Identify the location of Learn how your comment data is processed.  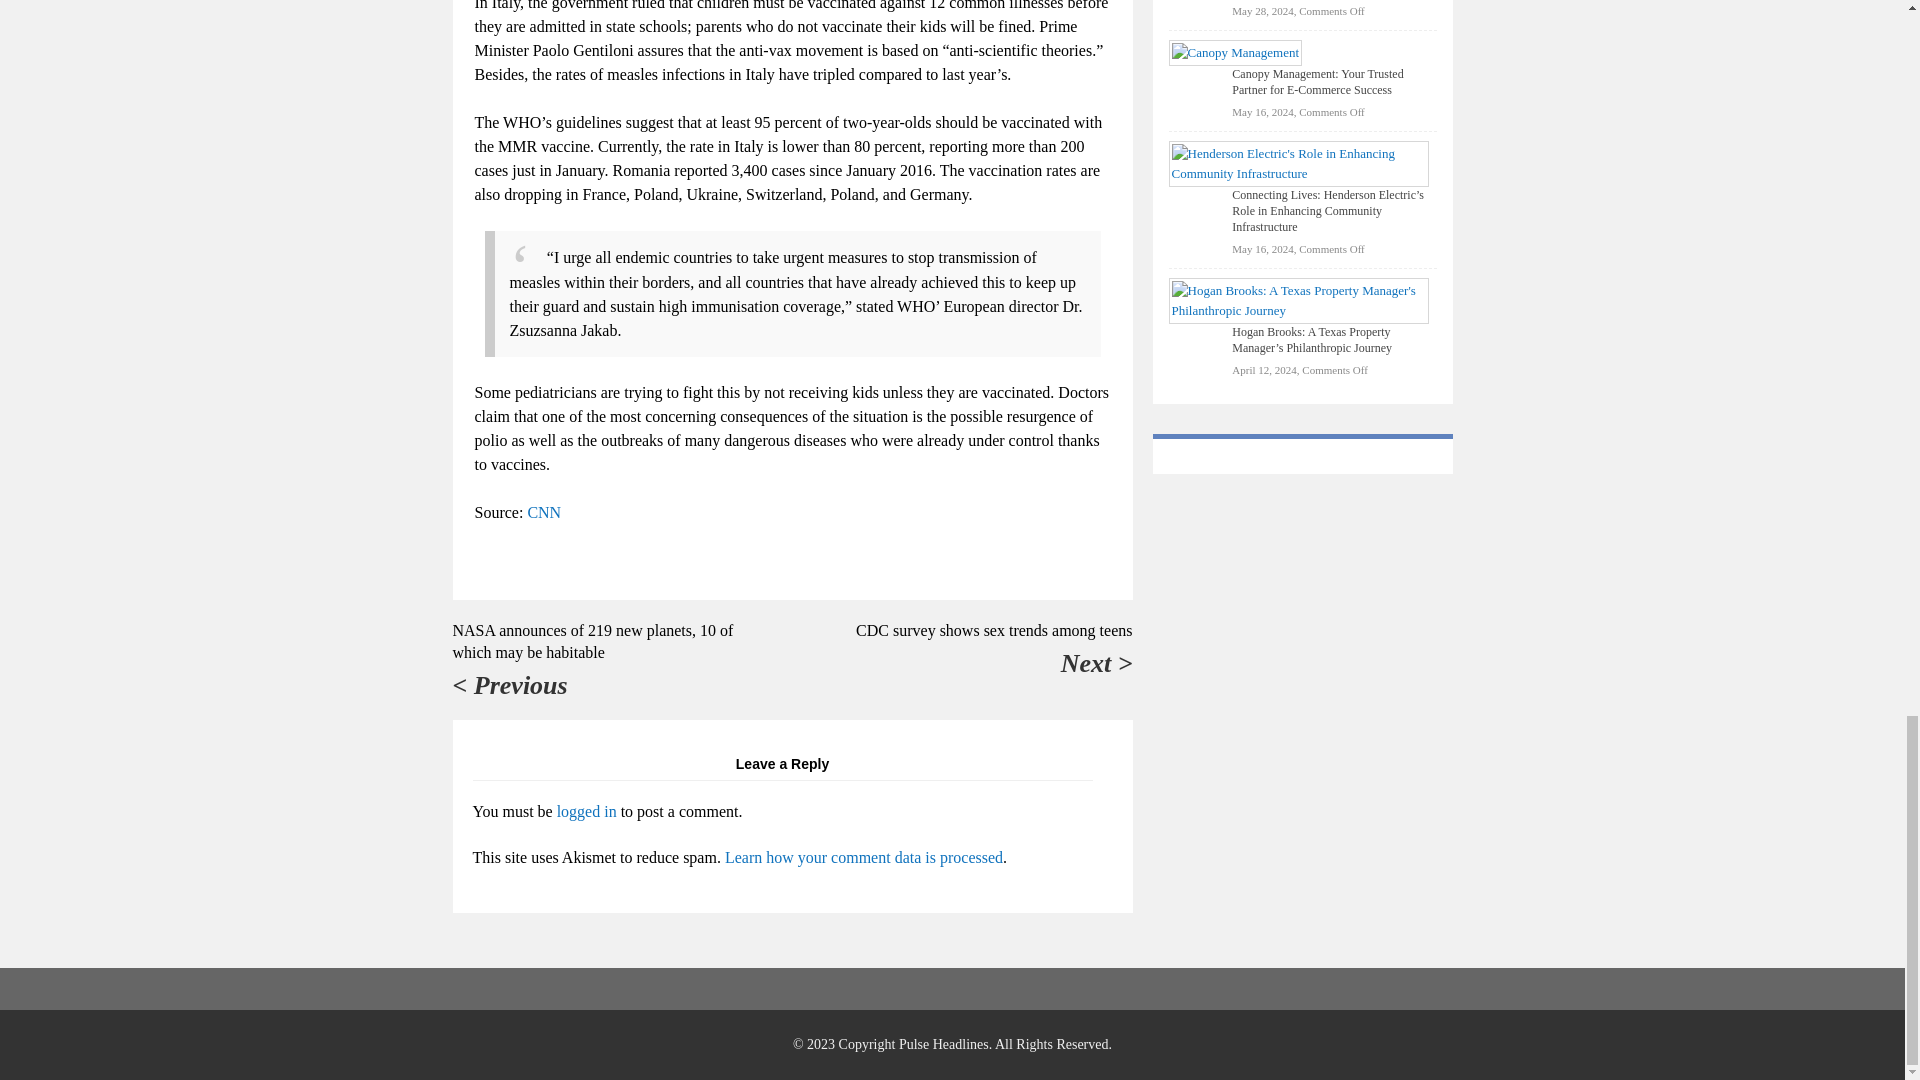
(864, 857).